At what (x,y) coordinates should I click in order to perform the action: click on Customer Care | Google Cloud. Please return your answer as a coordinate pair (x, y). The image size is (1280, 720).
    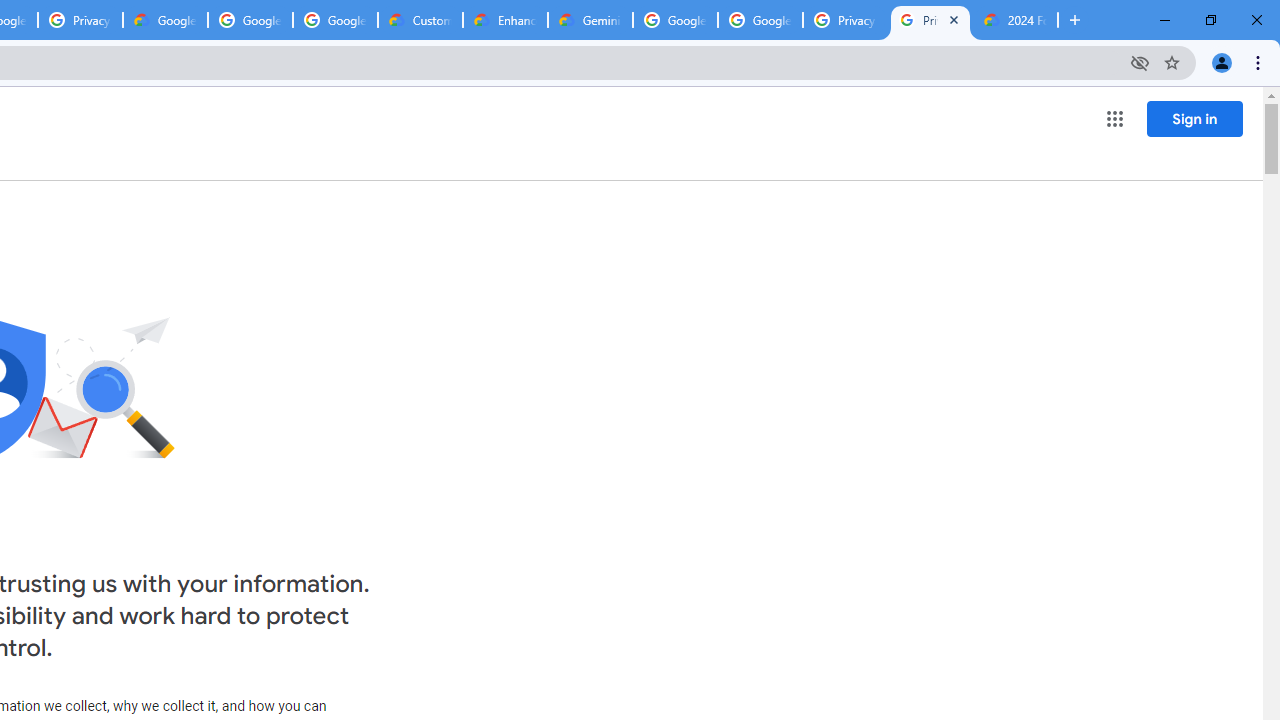
    Looking at the image, I should click on (420, 20).